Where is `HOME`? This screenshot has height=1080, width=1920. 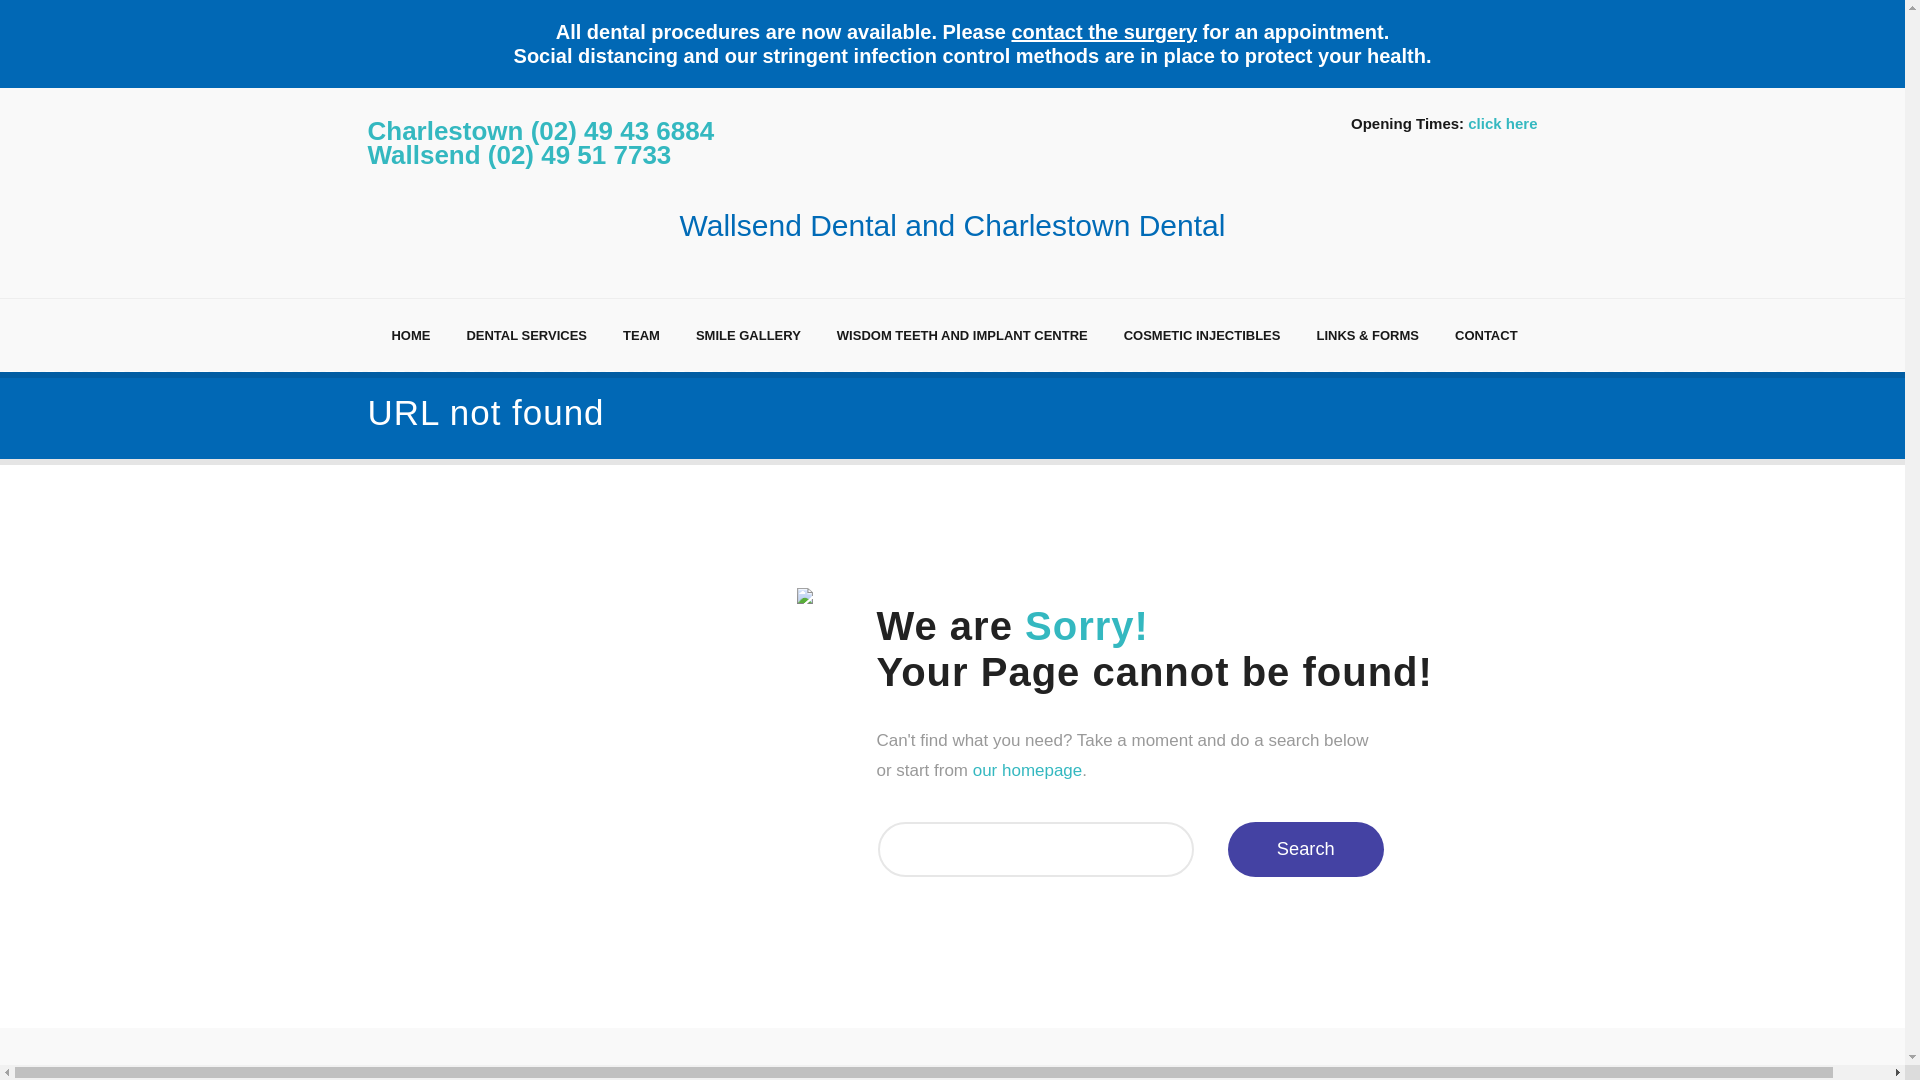 HOME is located at coordinates (410, 336).